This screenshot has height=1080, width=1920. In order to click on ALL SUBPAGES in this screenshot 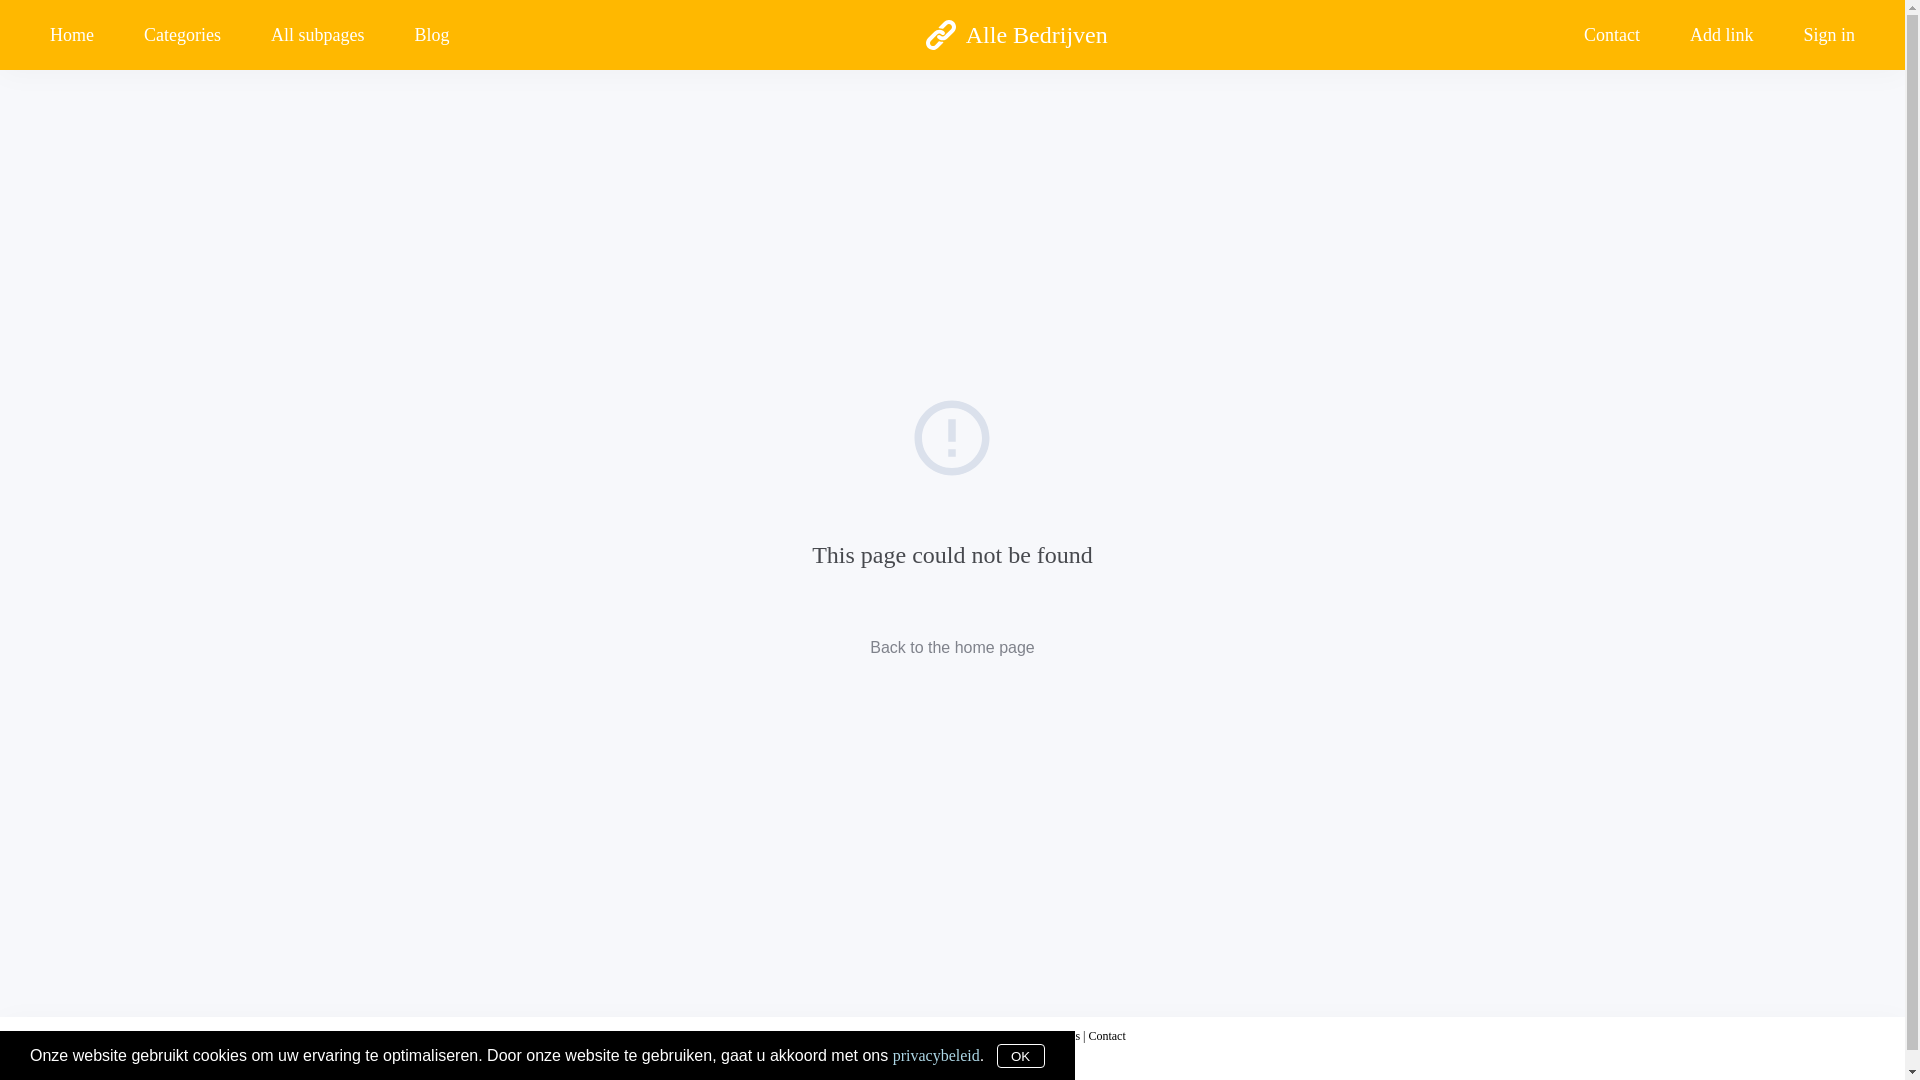, I will do `click(952, 310)`.